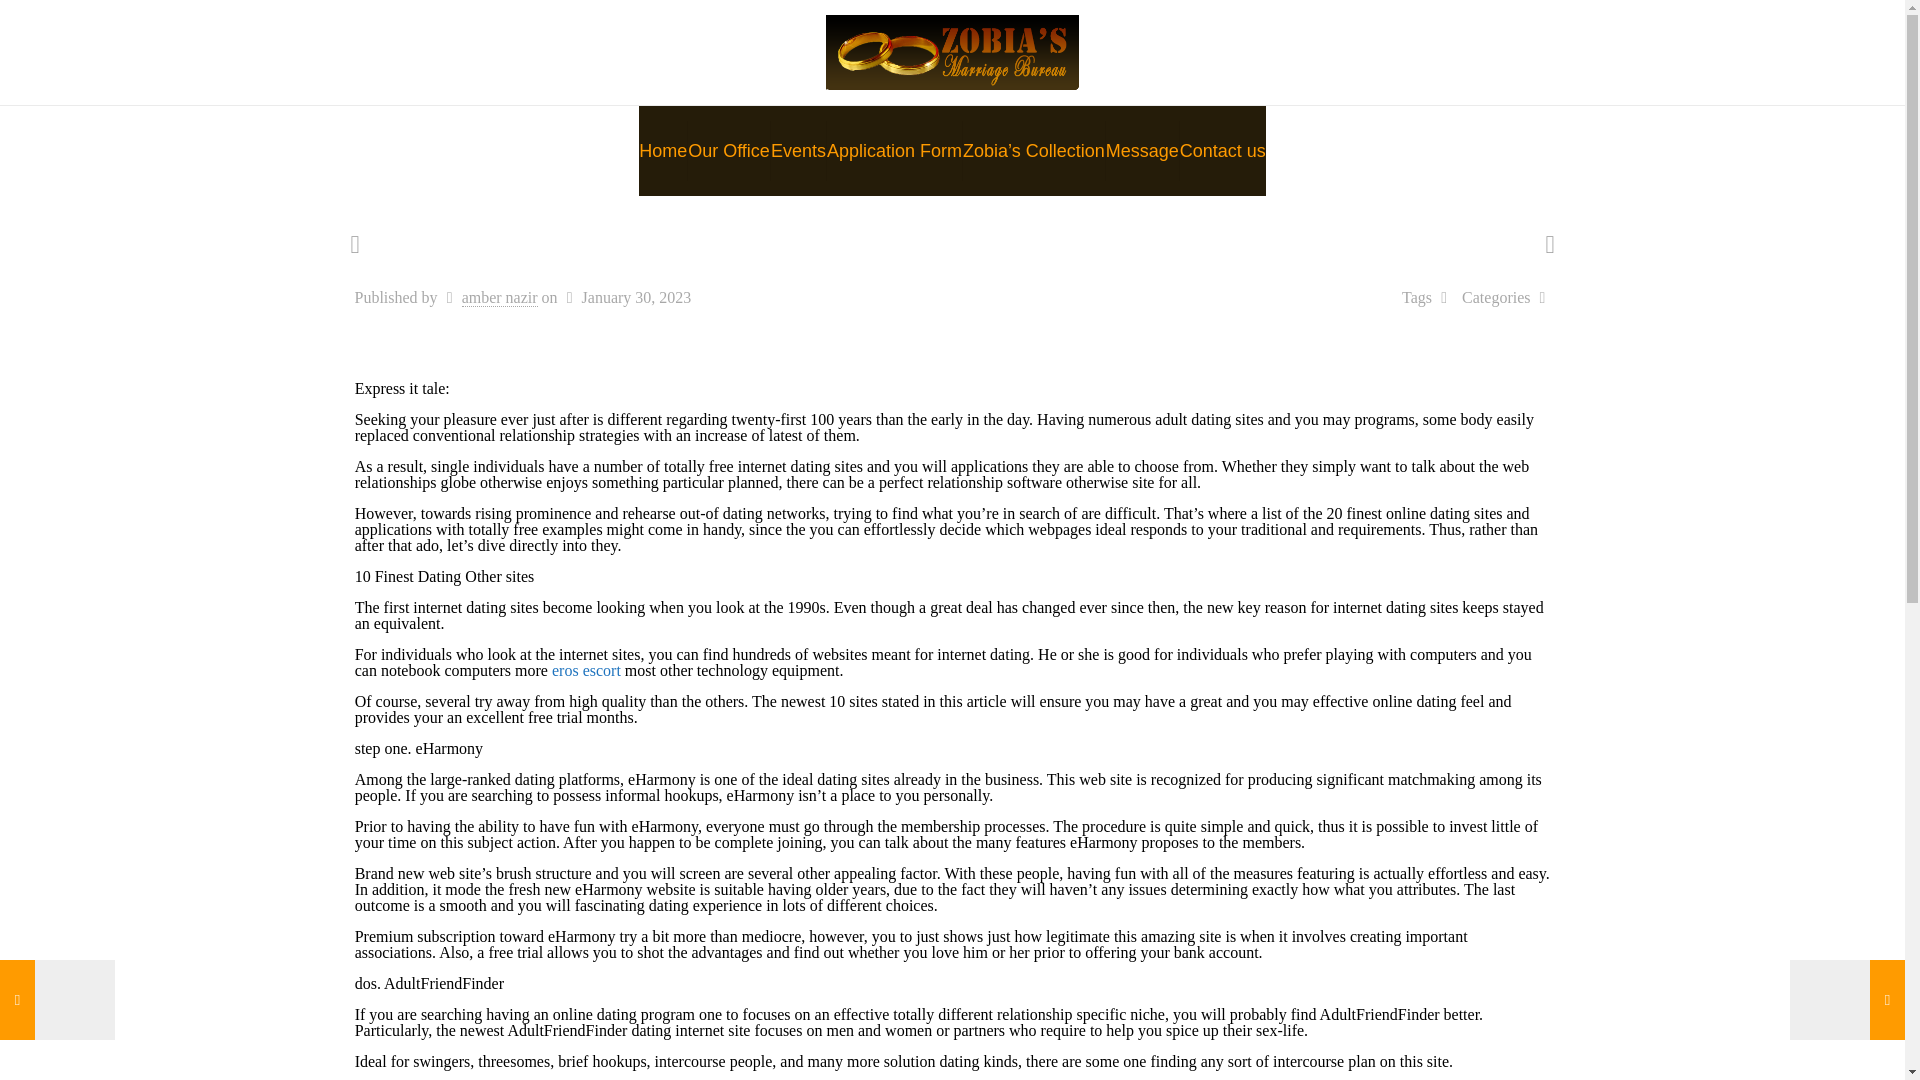 The height and width of the screenshot is (1080, 1920). What do you see at coordinates (799, 150) in the screenshot?
I see `Events` at bounding box center [799, 150].